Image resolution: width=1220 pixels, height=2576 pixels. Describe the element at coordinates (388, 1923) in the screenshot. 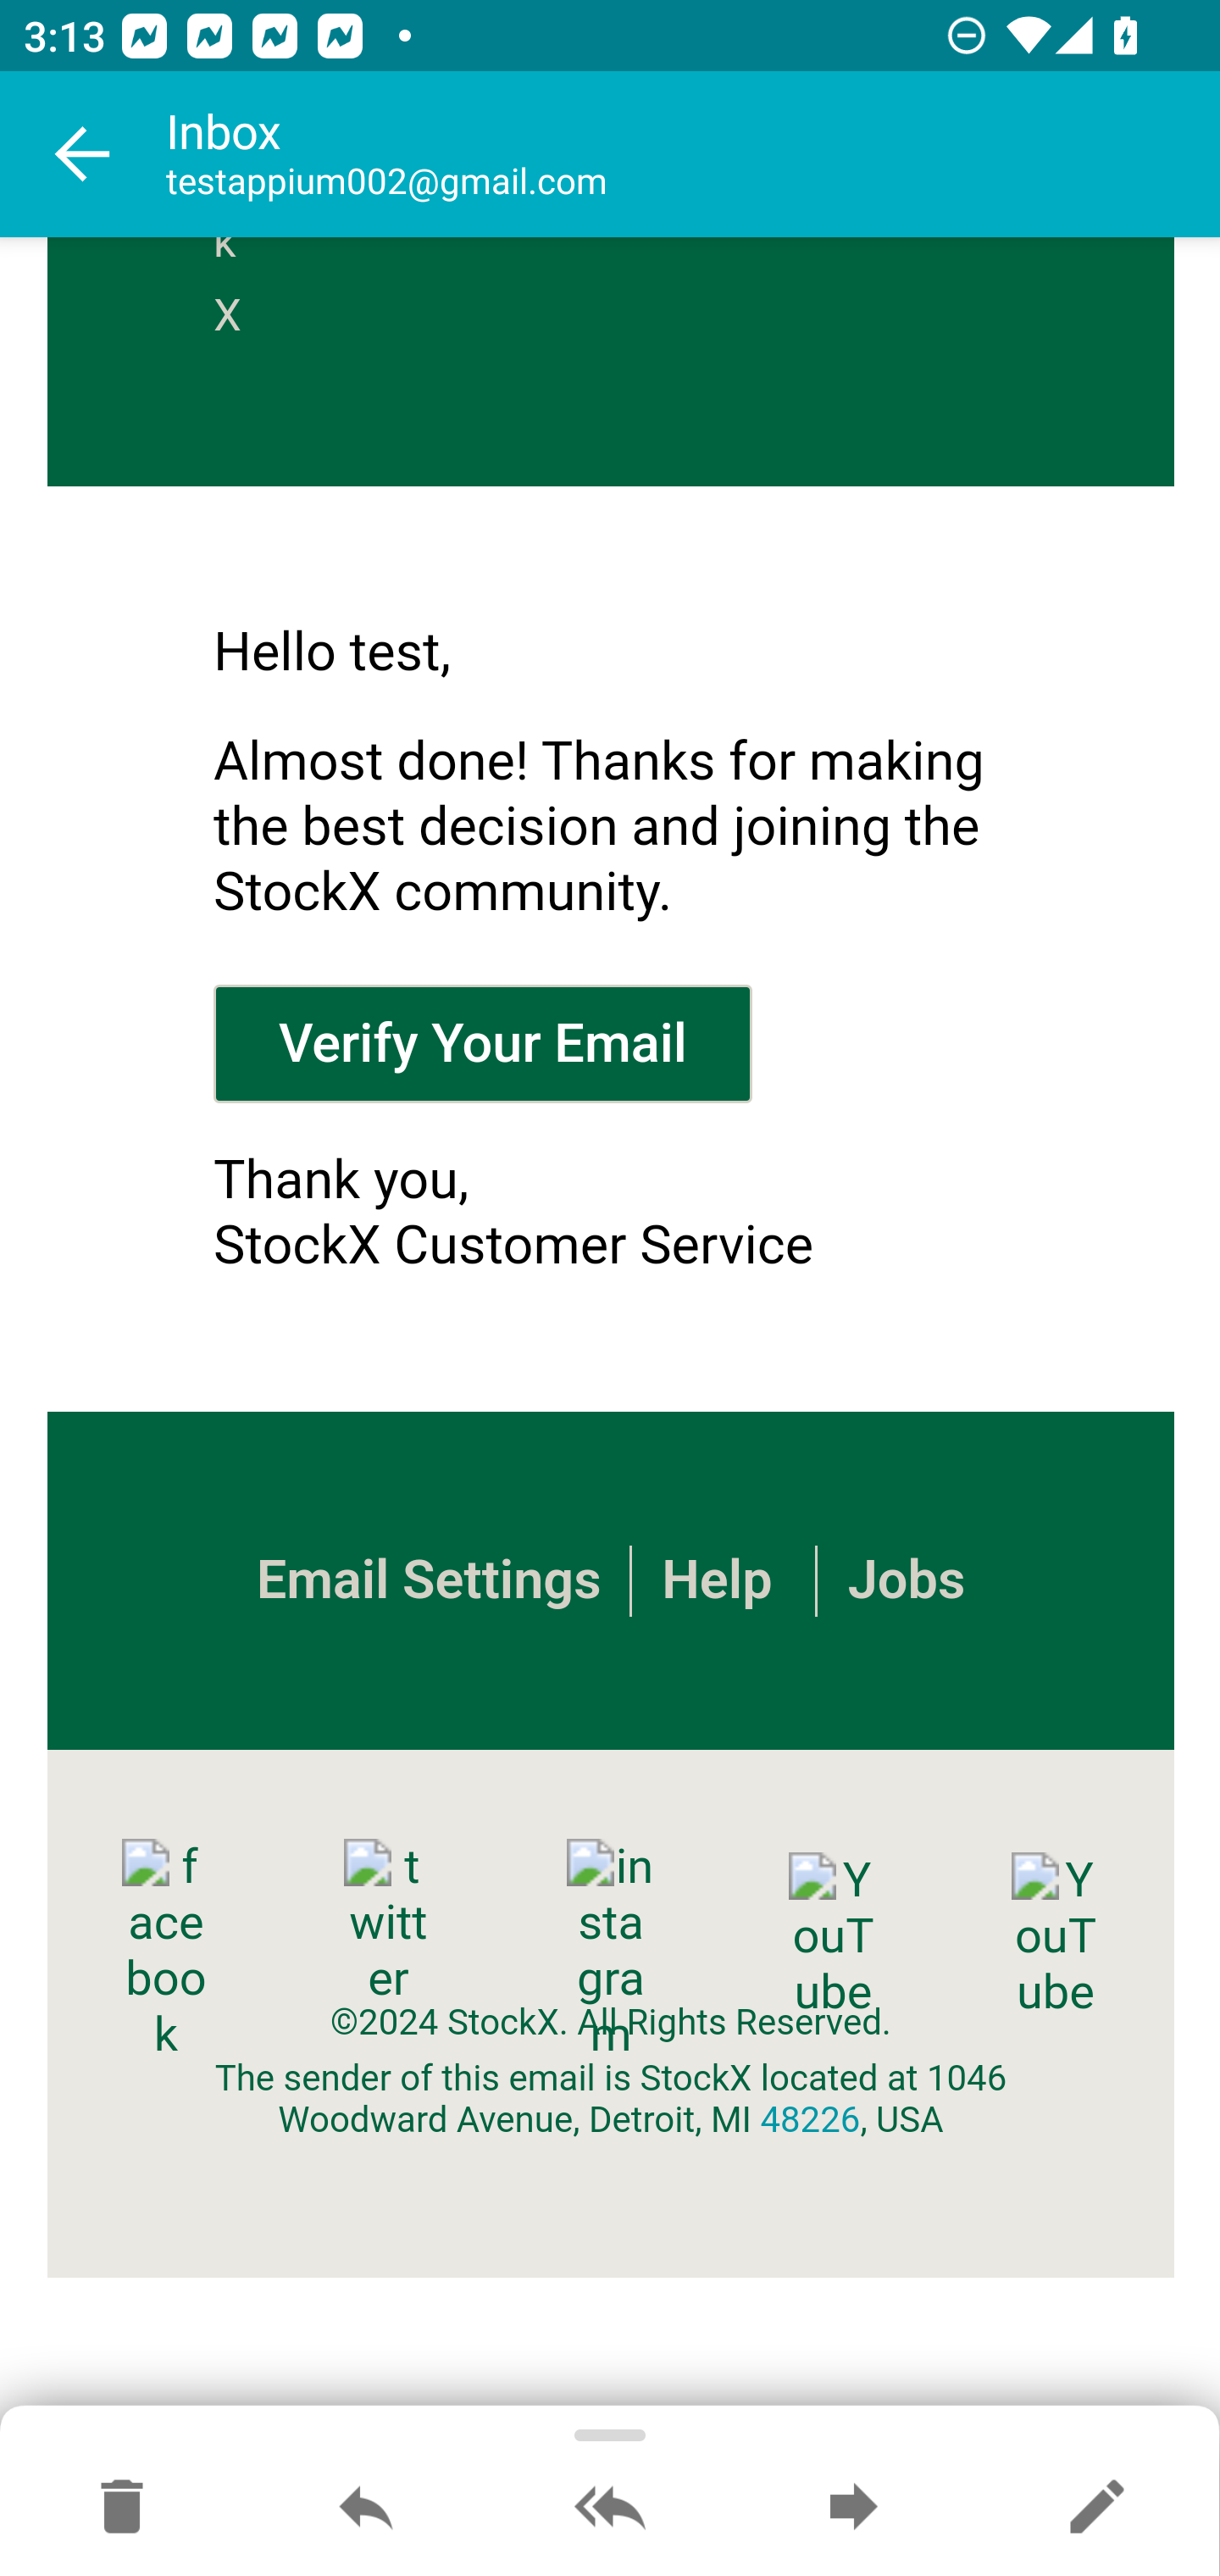

I see `twitter` at that location.